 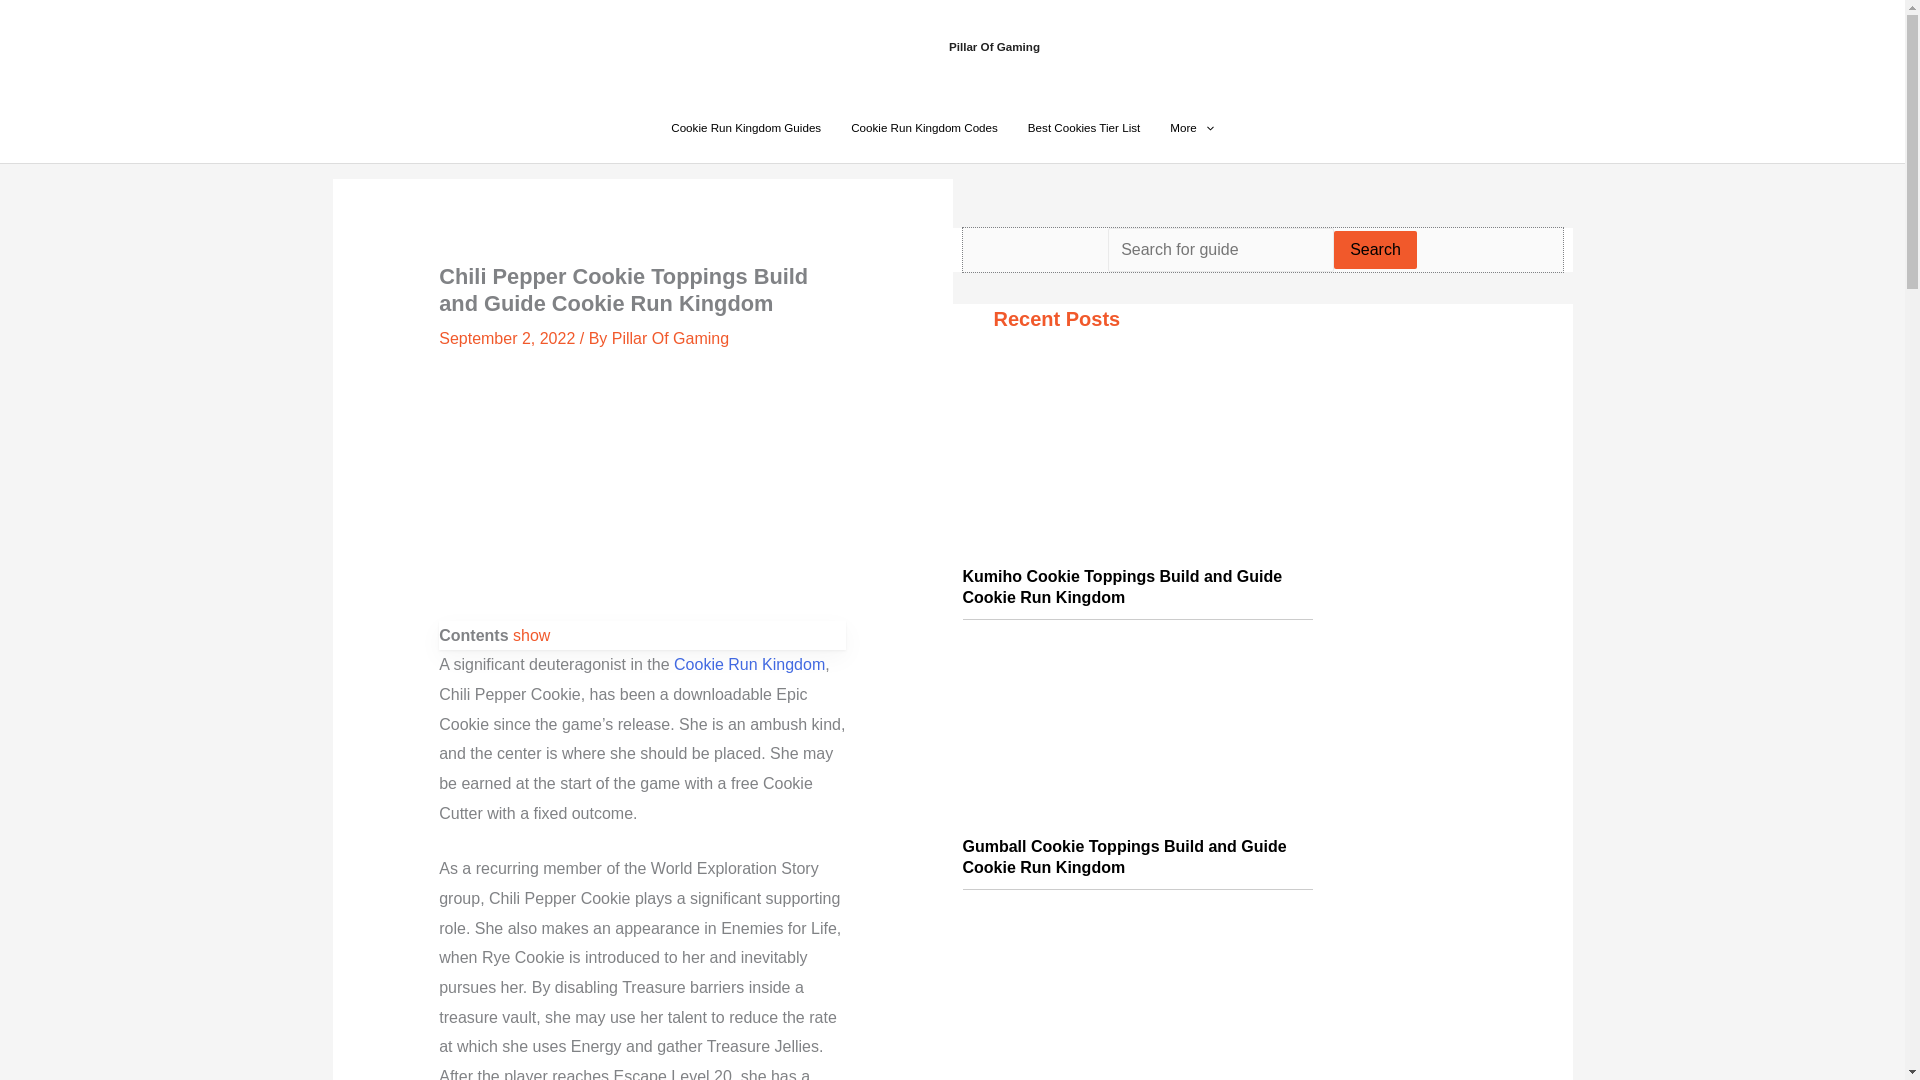 What do you see at coordinates (530, 635) in the screenshot?
I see `show` at bounding box center [530, 635].